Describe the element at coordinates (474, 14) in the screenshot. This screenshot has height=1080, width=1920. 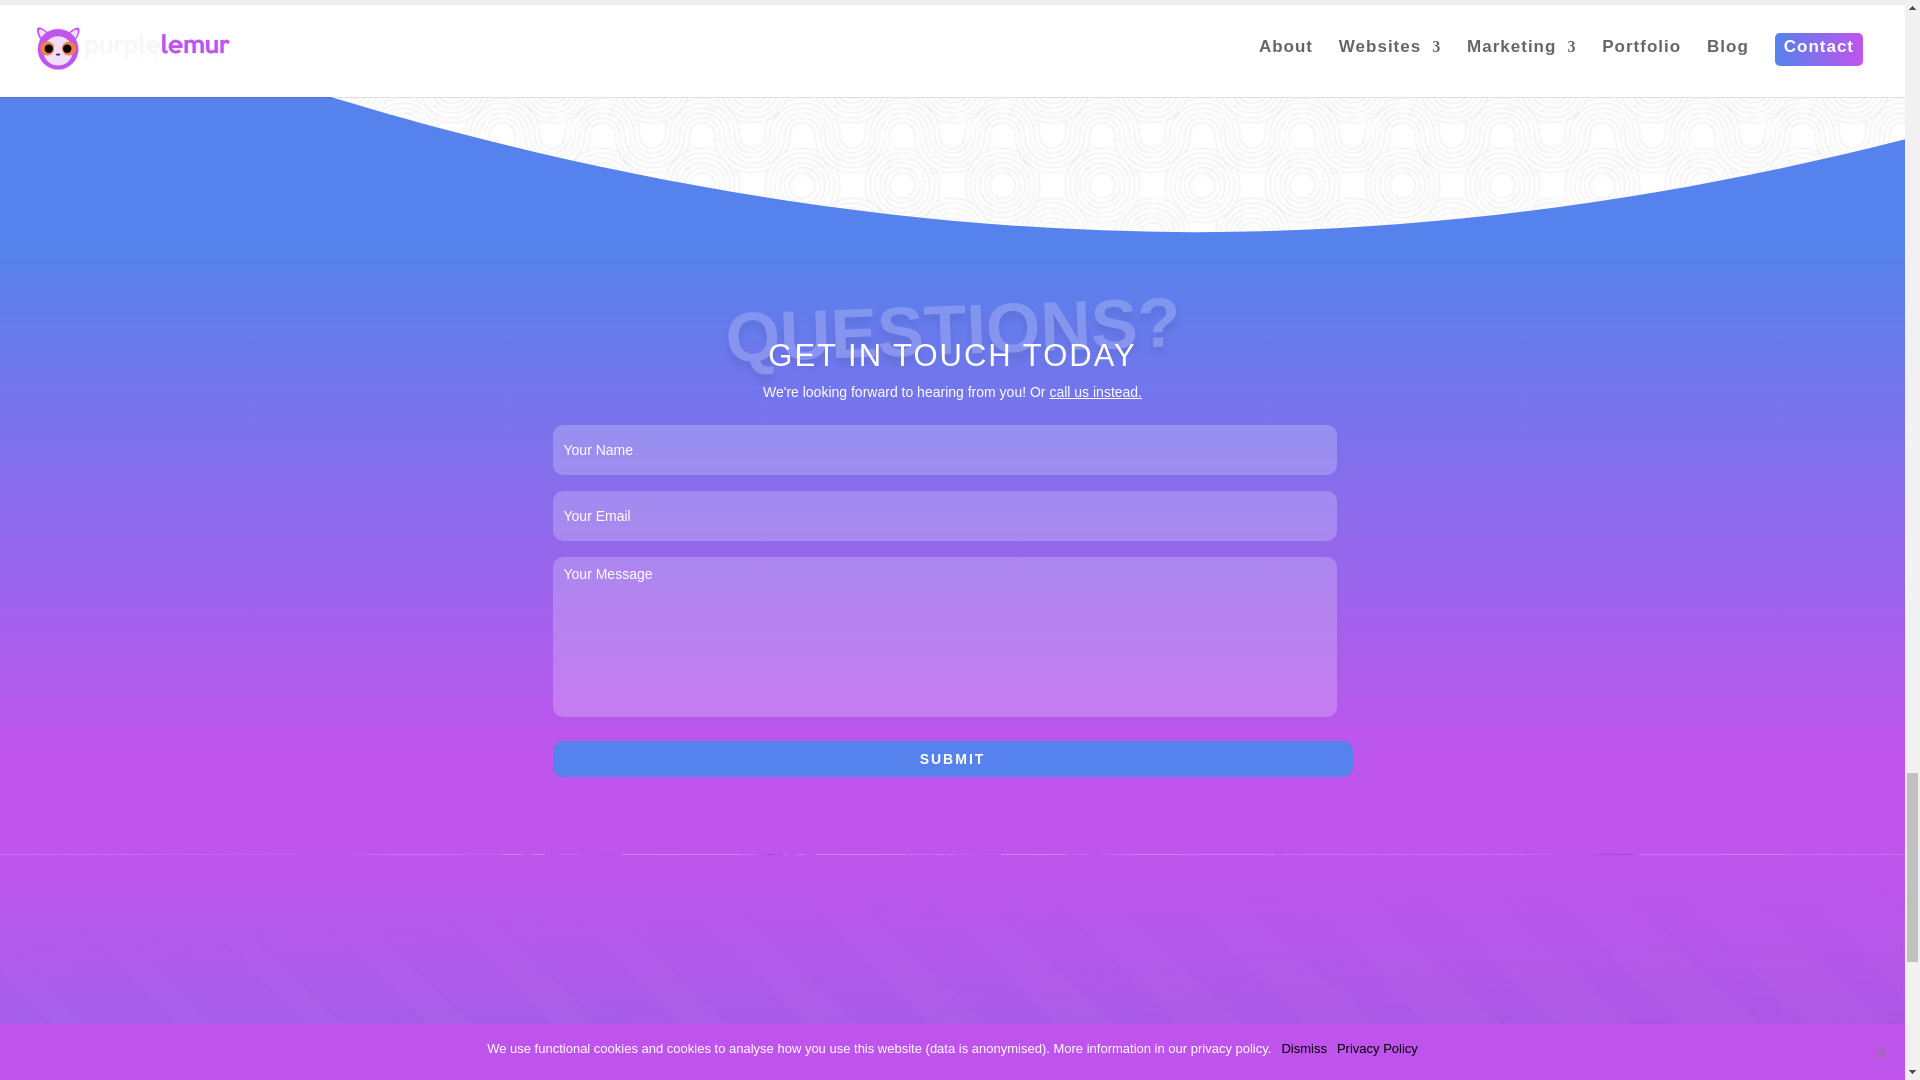
I see `Natasha` at that location.